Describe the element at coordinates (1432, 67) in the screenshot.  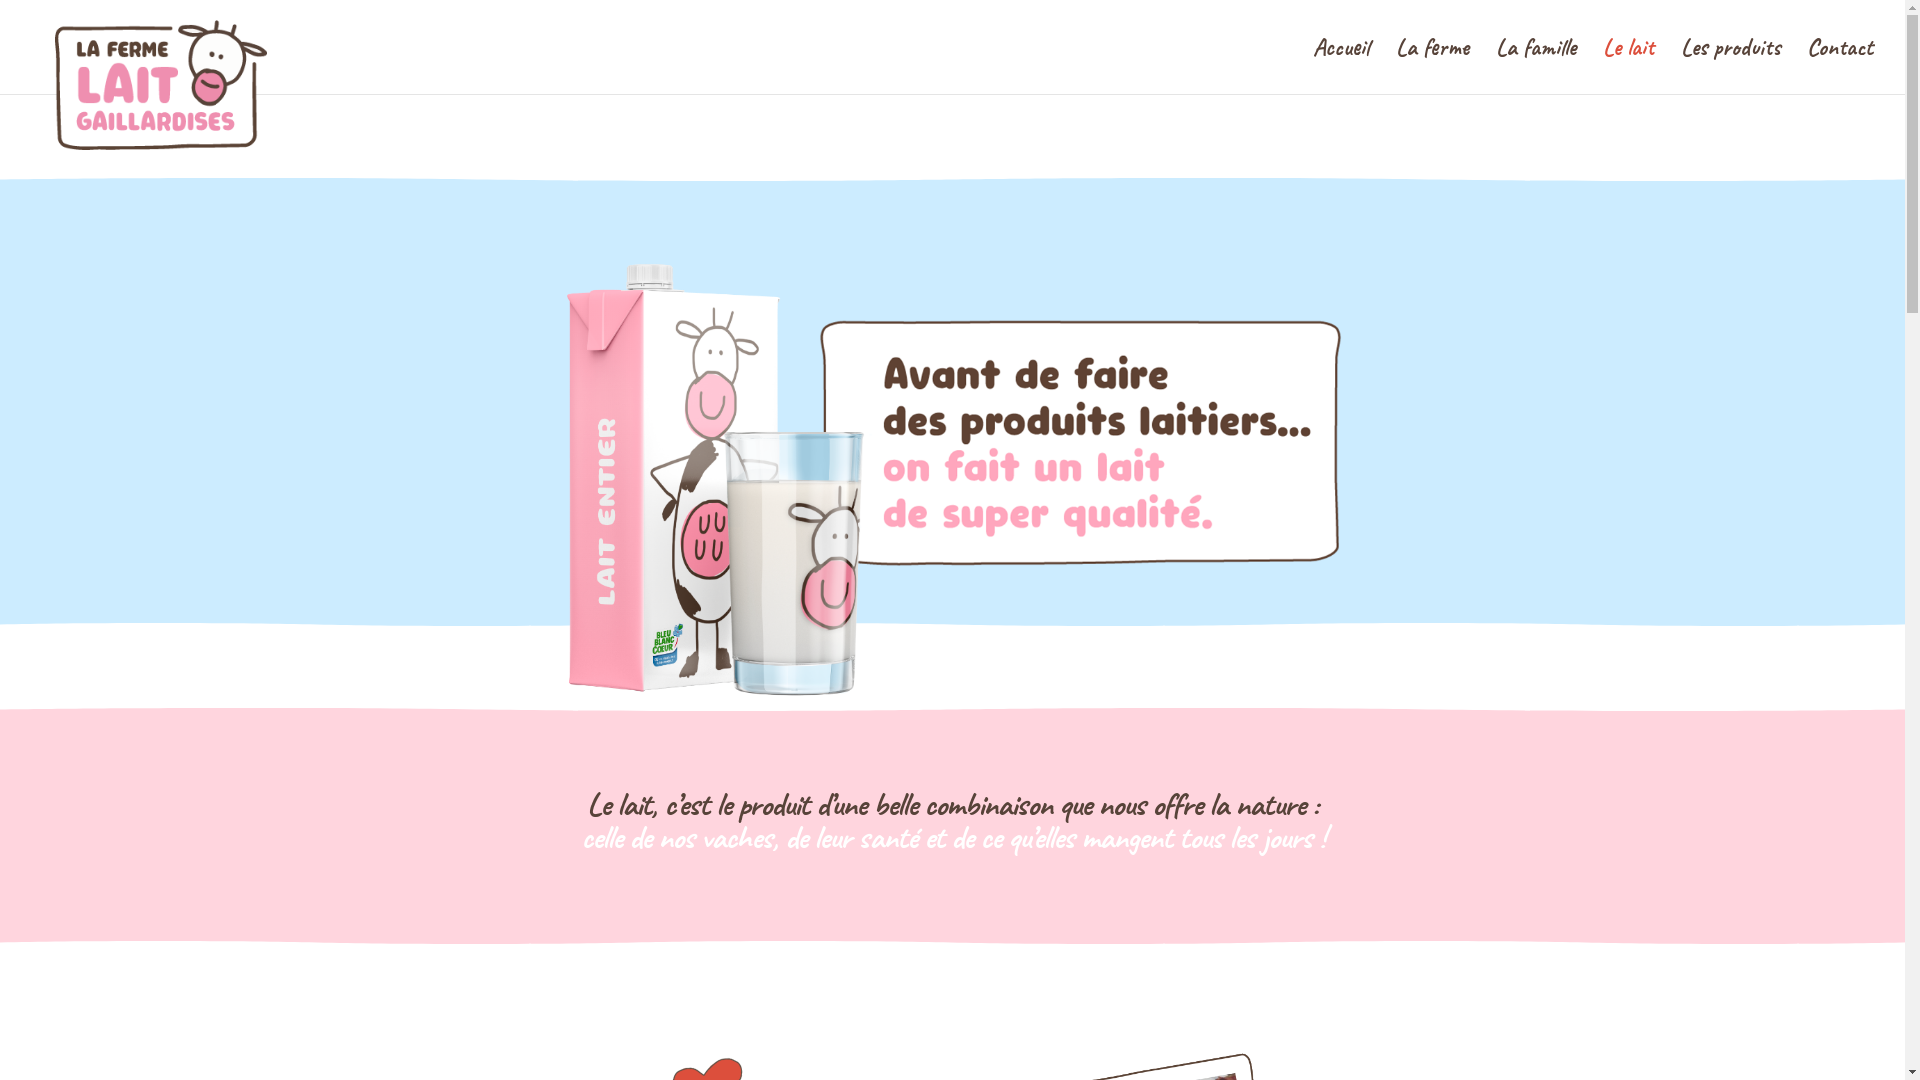
I see `La ferme` at that location.